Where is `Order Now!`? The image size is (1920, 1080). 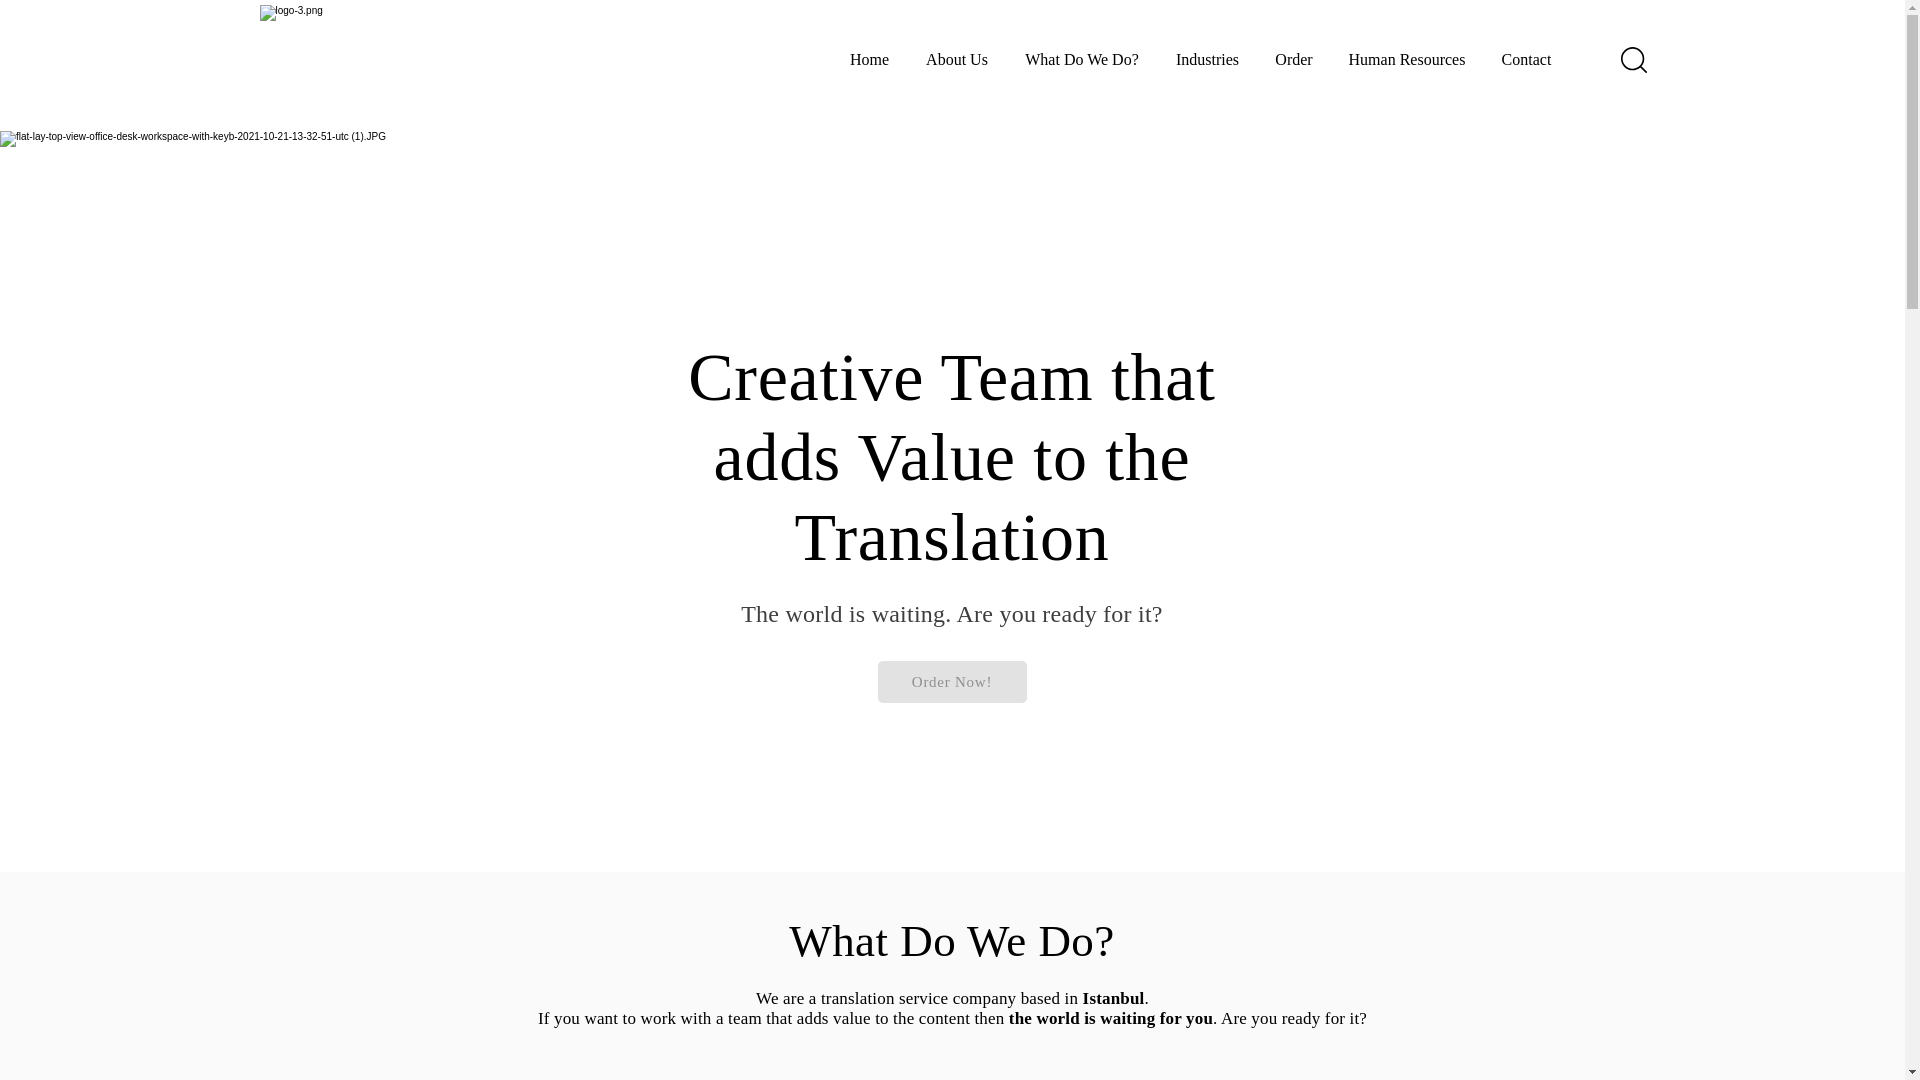 Order Now! is located at coordinates (952, 682).